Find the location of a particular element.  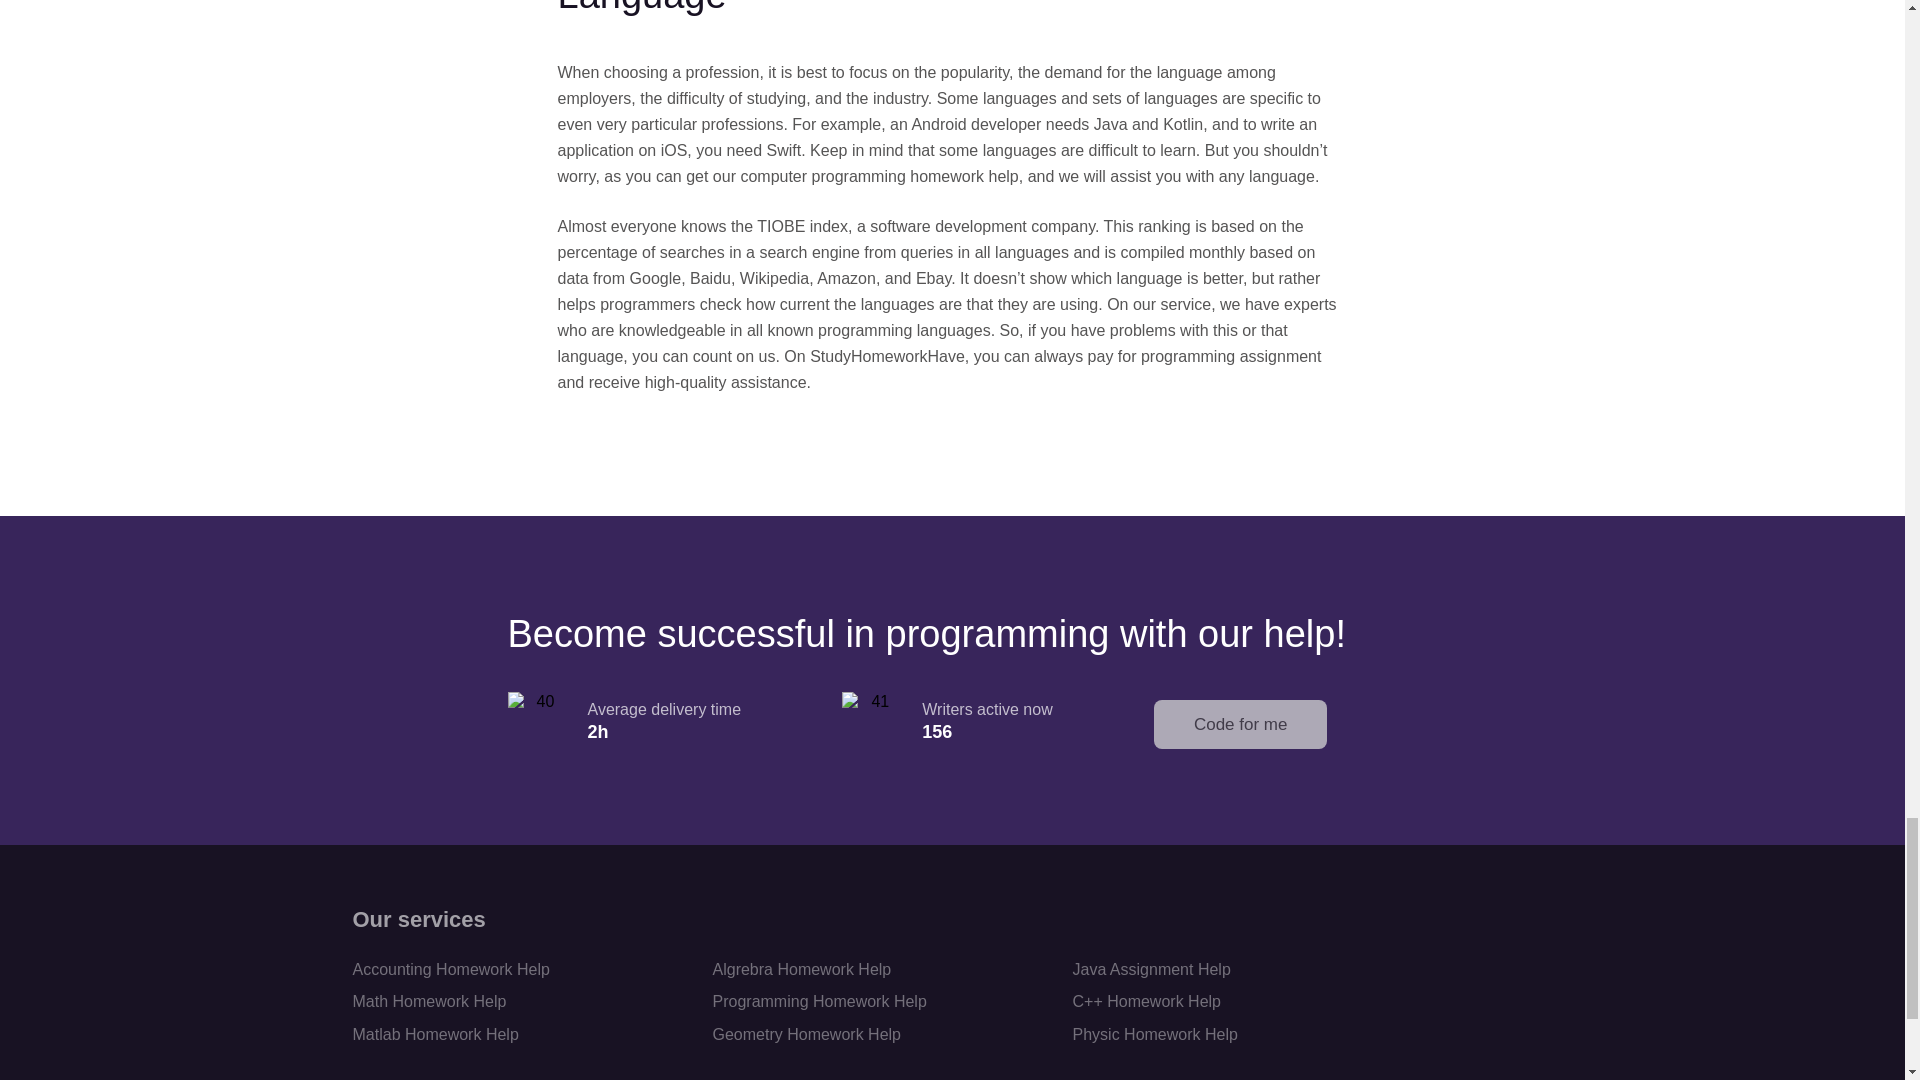

Algrebra Homework Help is located at coordinates (801, 970).